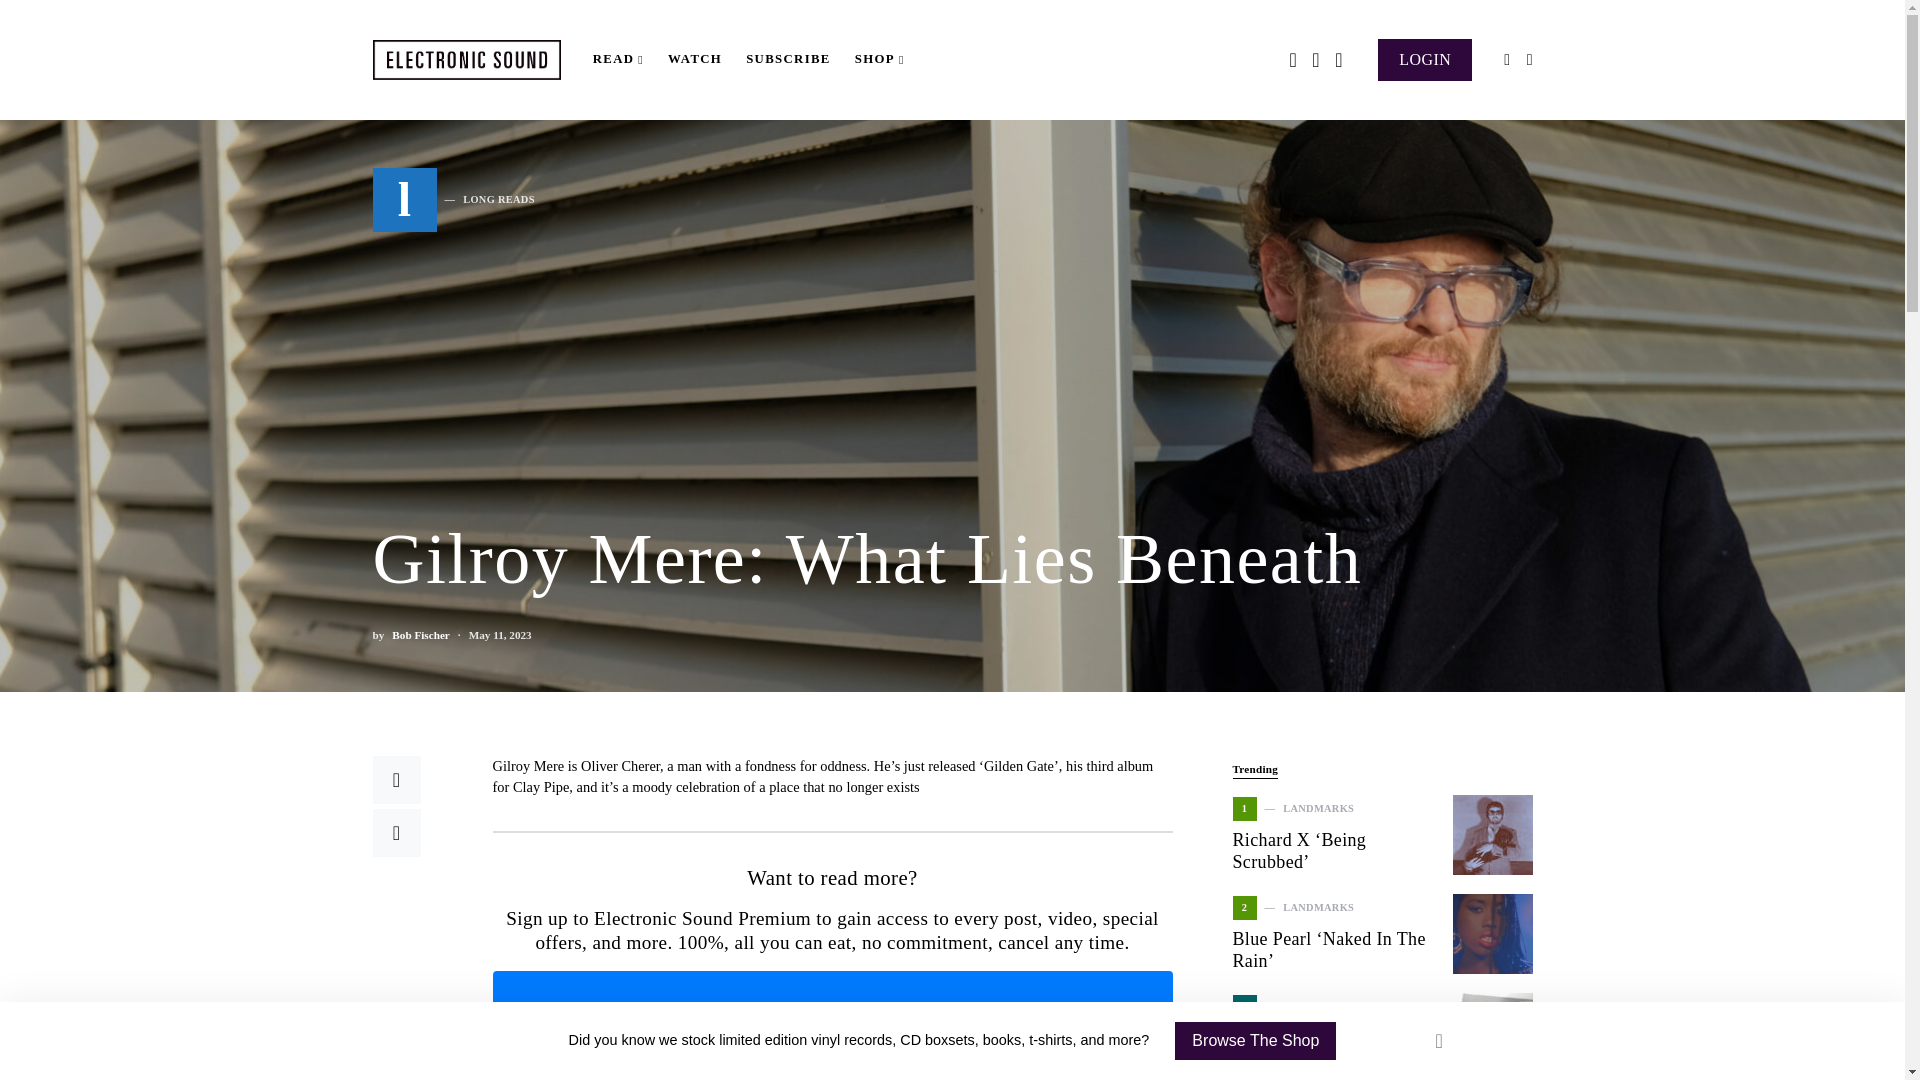 This screenshot has width=1920, height=1080. Describe the element at coordinates (788, 60) in the screenshot. I see `SUBSCRIBE` at that location.